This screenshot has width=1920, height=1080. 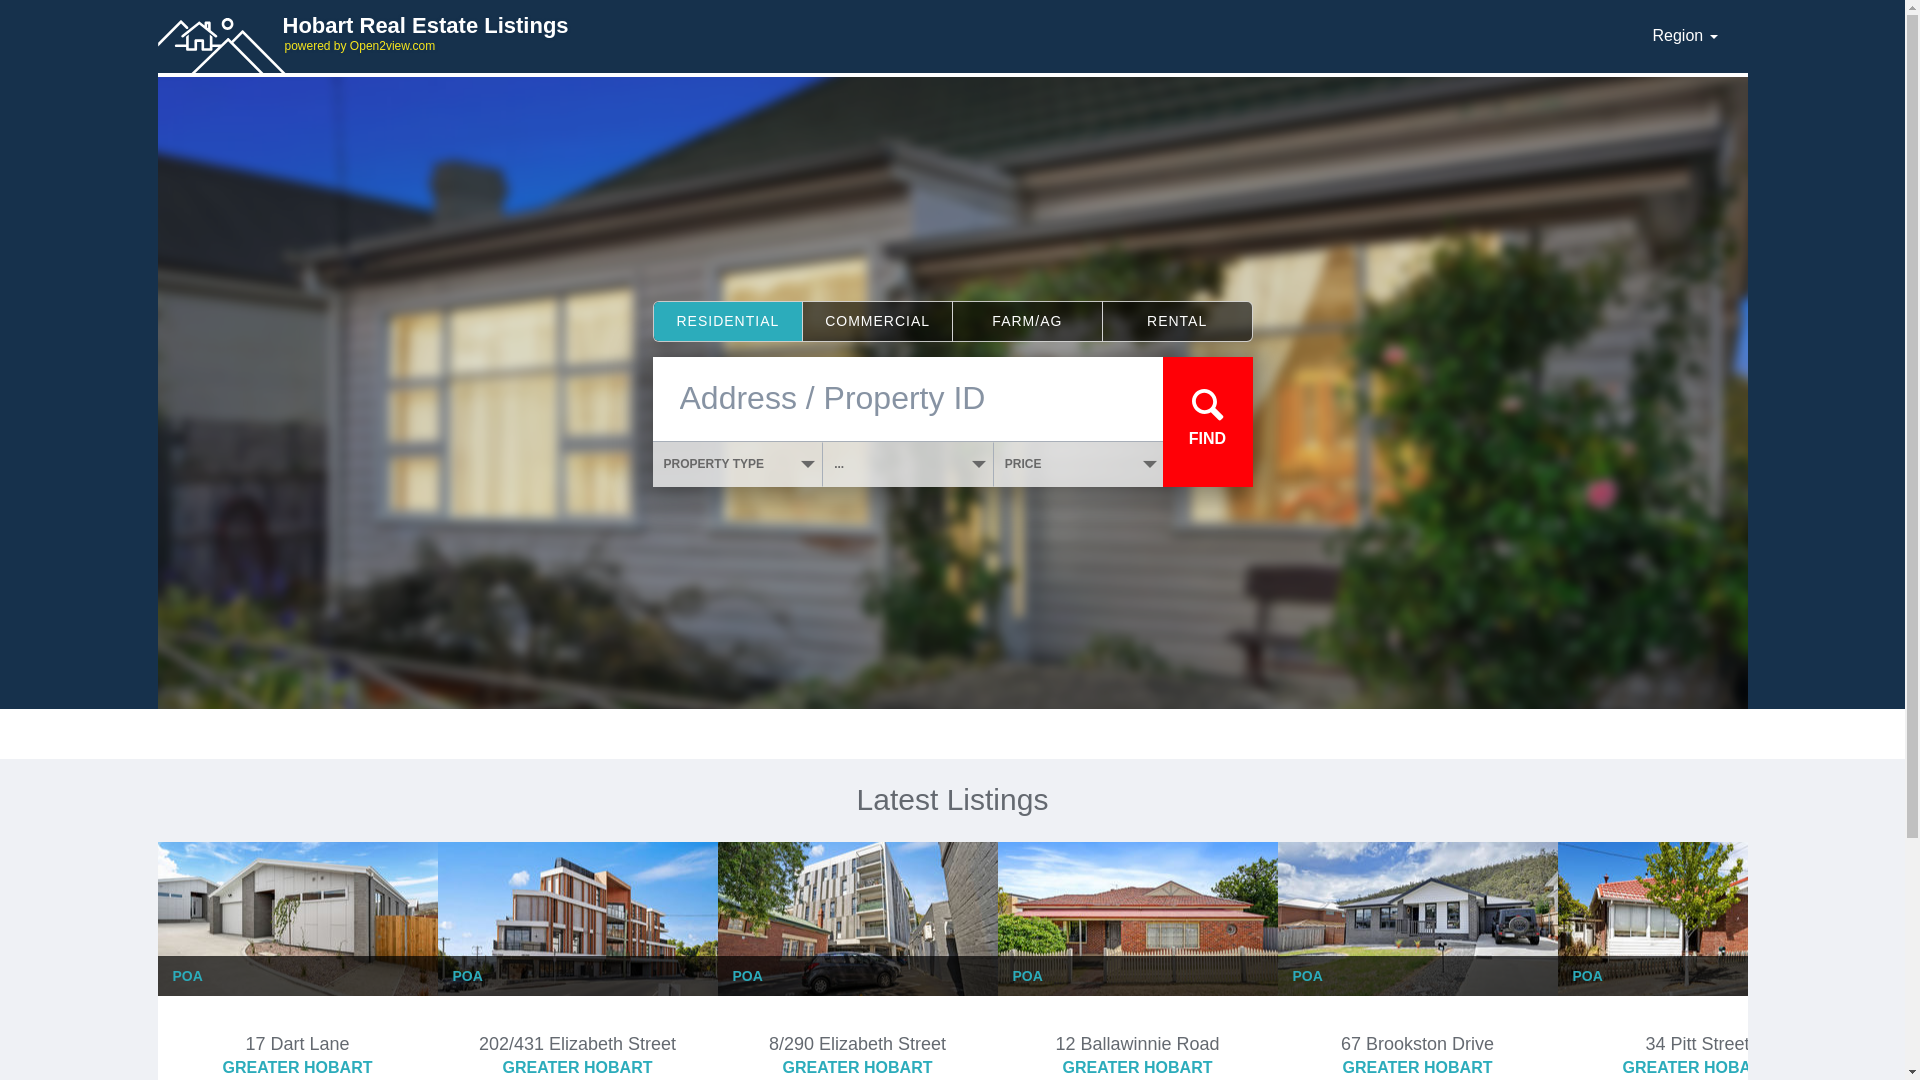 What do you see at coordinates (908, 464) in the screenshot?
I see `...` at bounding box center [908, 464].